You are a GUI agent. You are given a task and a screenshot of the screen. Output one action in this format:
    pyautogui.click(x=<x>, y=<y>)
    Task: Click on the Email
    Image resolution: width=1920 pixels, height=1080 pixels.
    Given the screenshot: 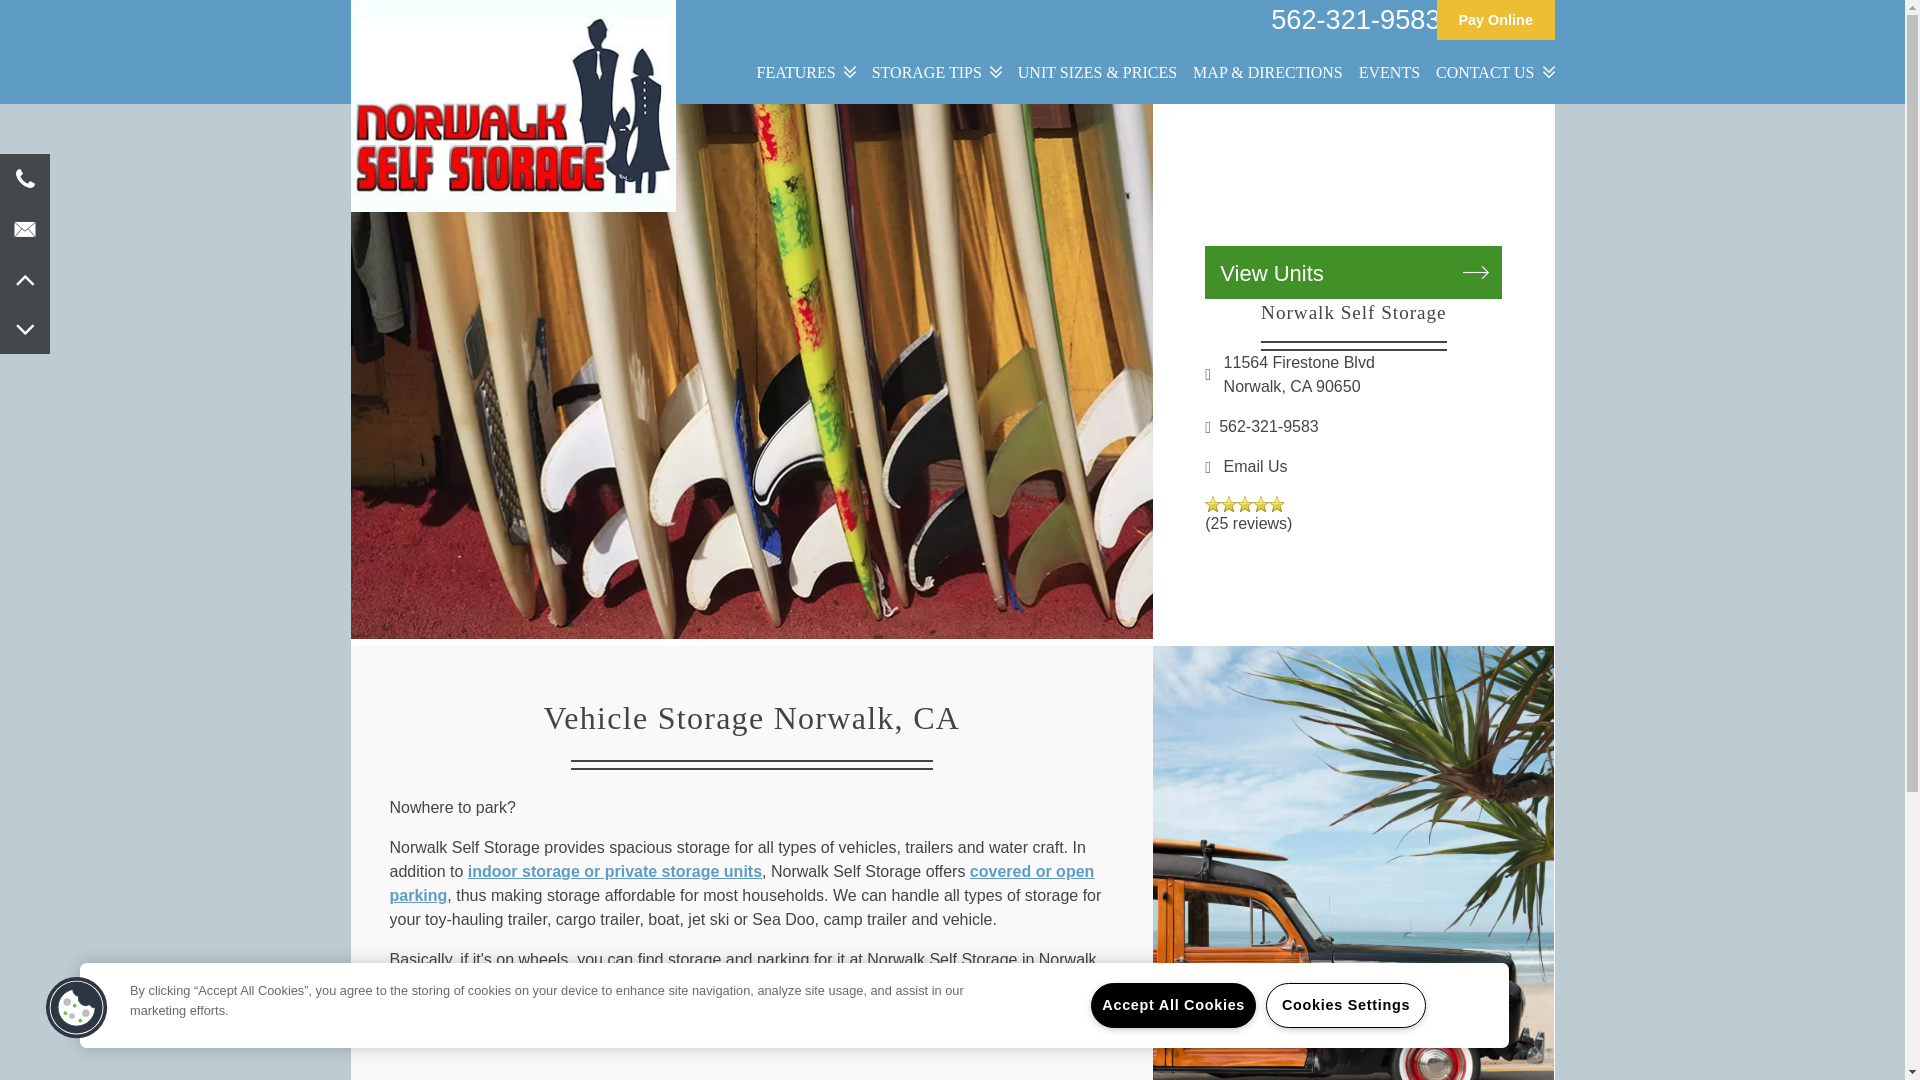 What is the action you would take?
    pyautogui.click(x=24, y=228)
    